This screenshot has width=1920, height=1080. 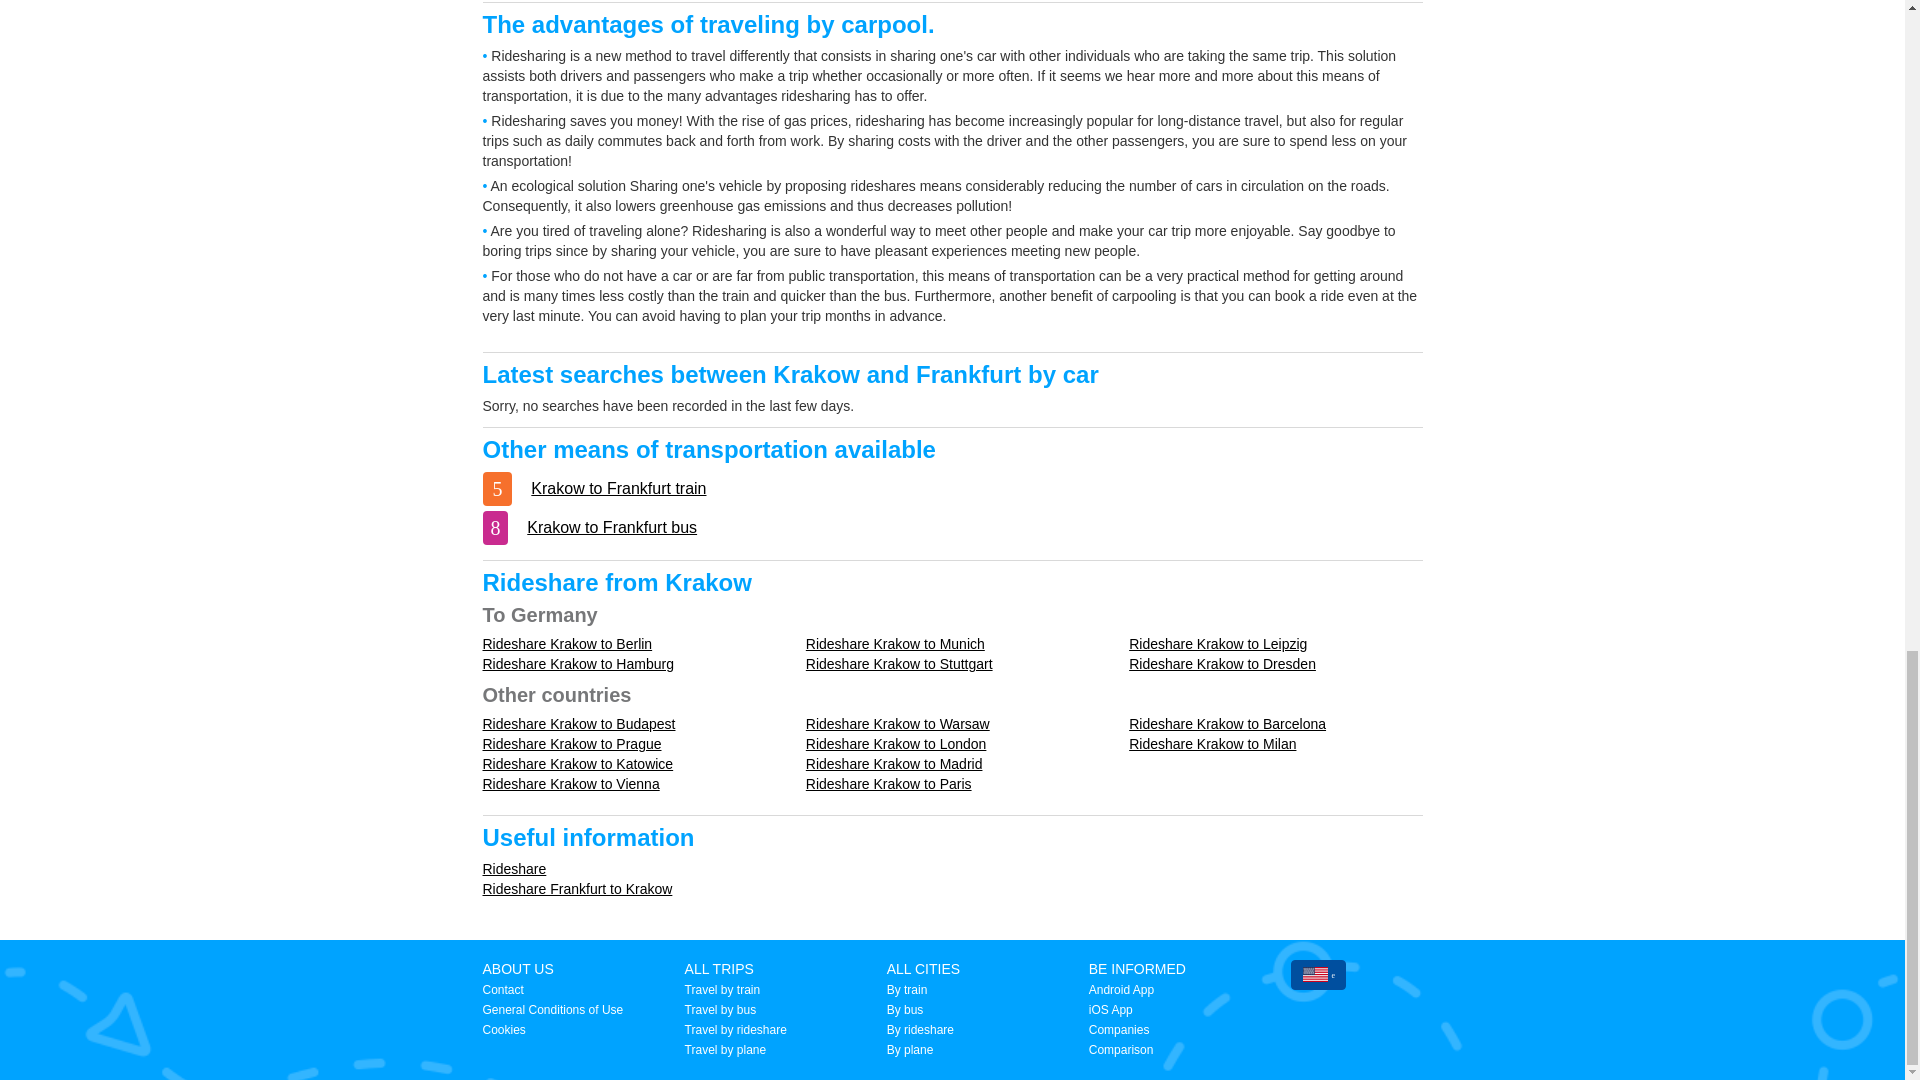 What do you see at coordinates (720, 1010) in the screenshot?
I see `Travel by bus` at bounding box center [720, 1010].